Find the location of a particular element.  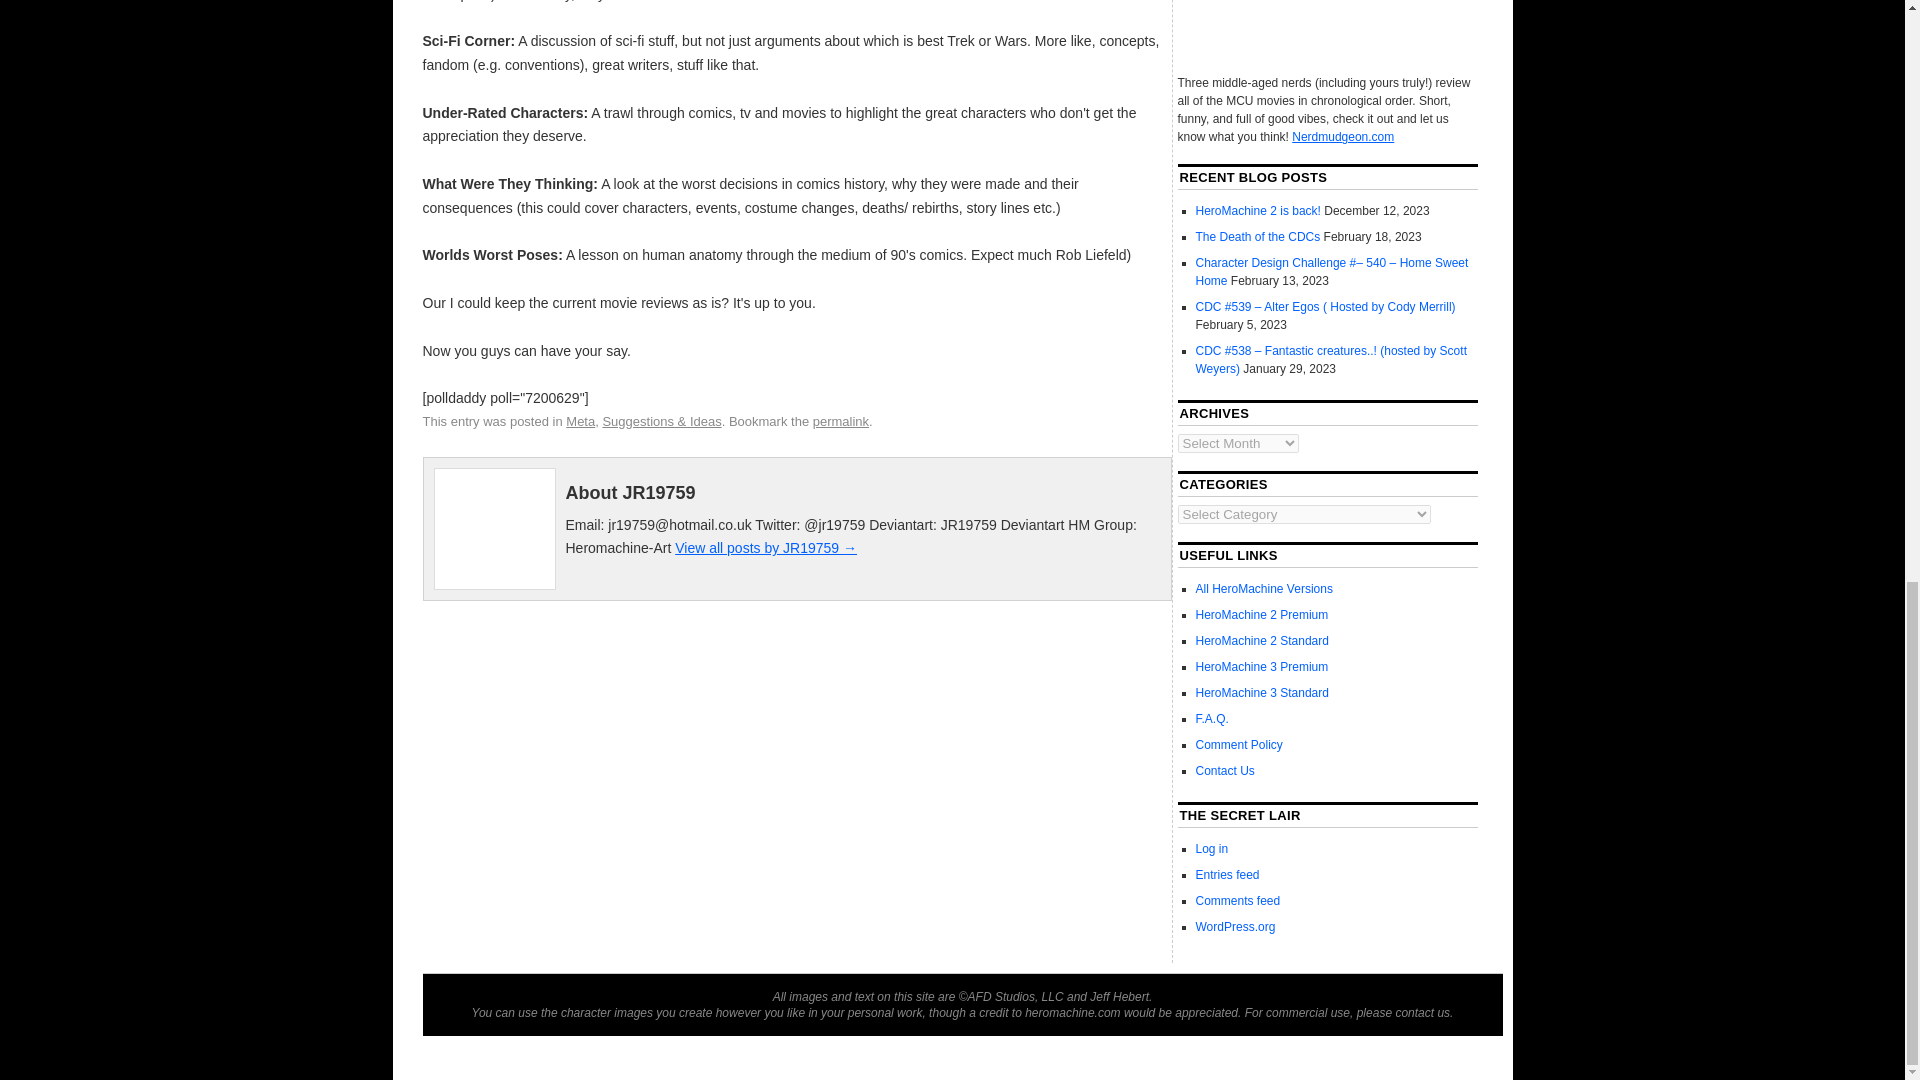

HeroMachine 2 Premium is located at coordinates (1262, 615).